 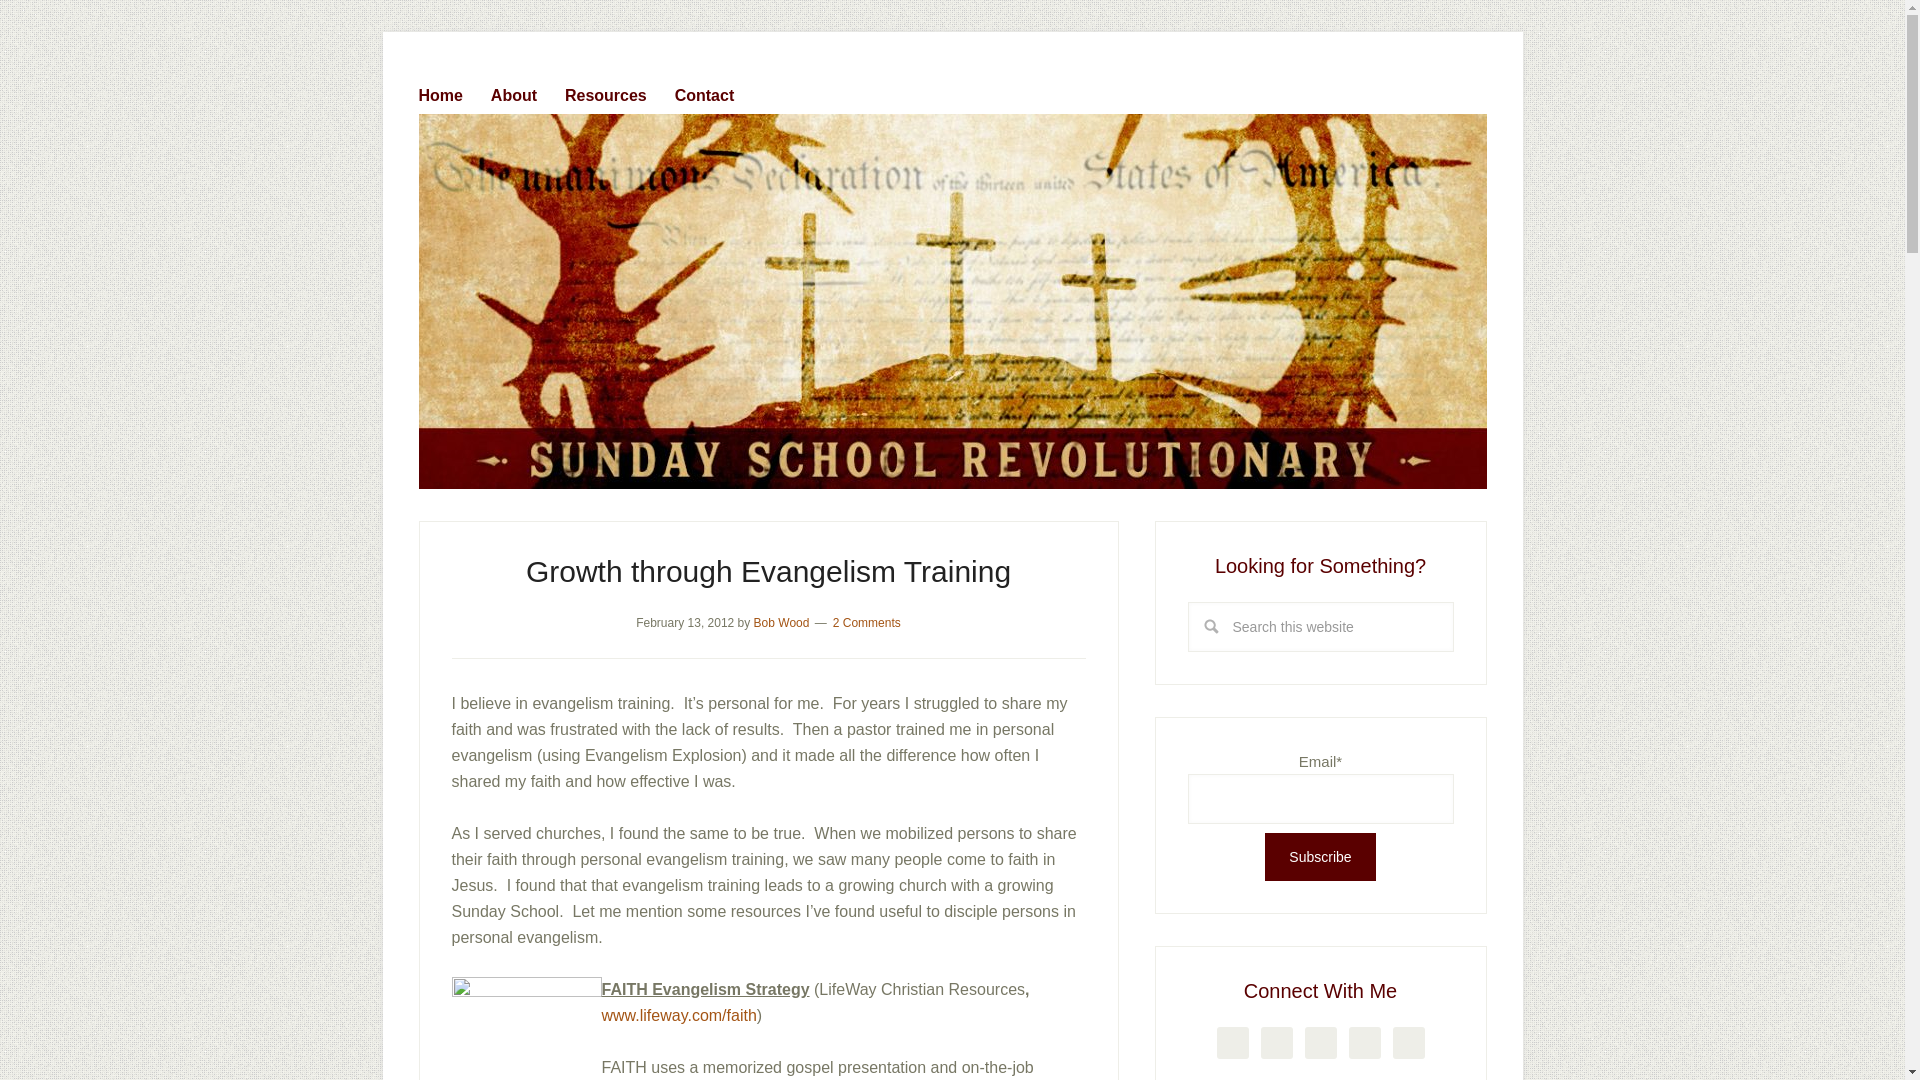 What do you see at coordinates (866, 622) in the screenshot?
I see `2 Comments` at bounding box center [866, 622].